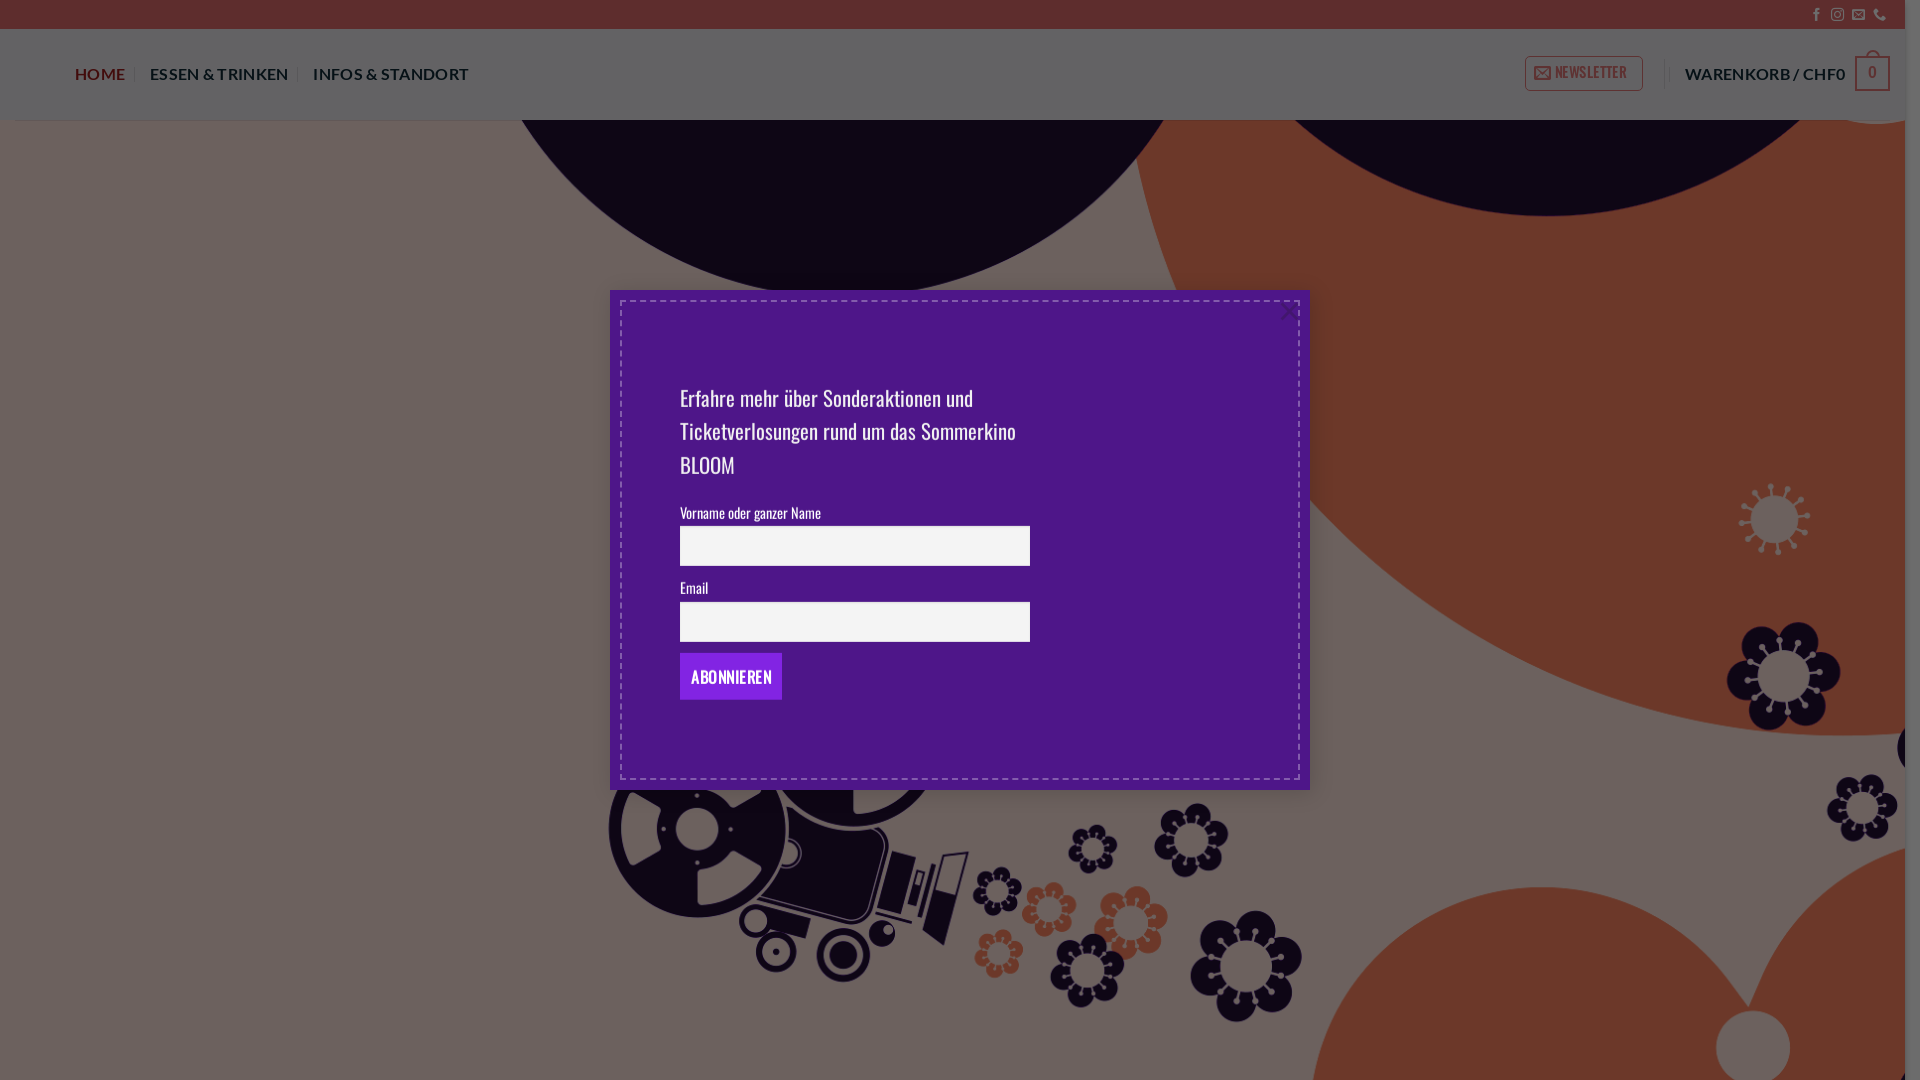  Describe the element at coordinates (731, 676) in the screenshot. I see `Abonnieren` at that location.